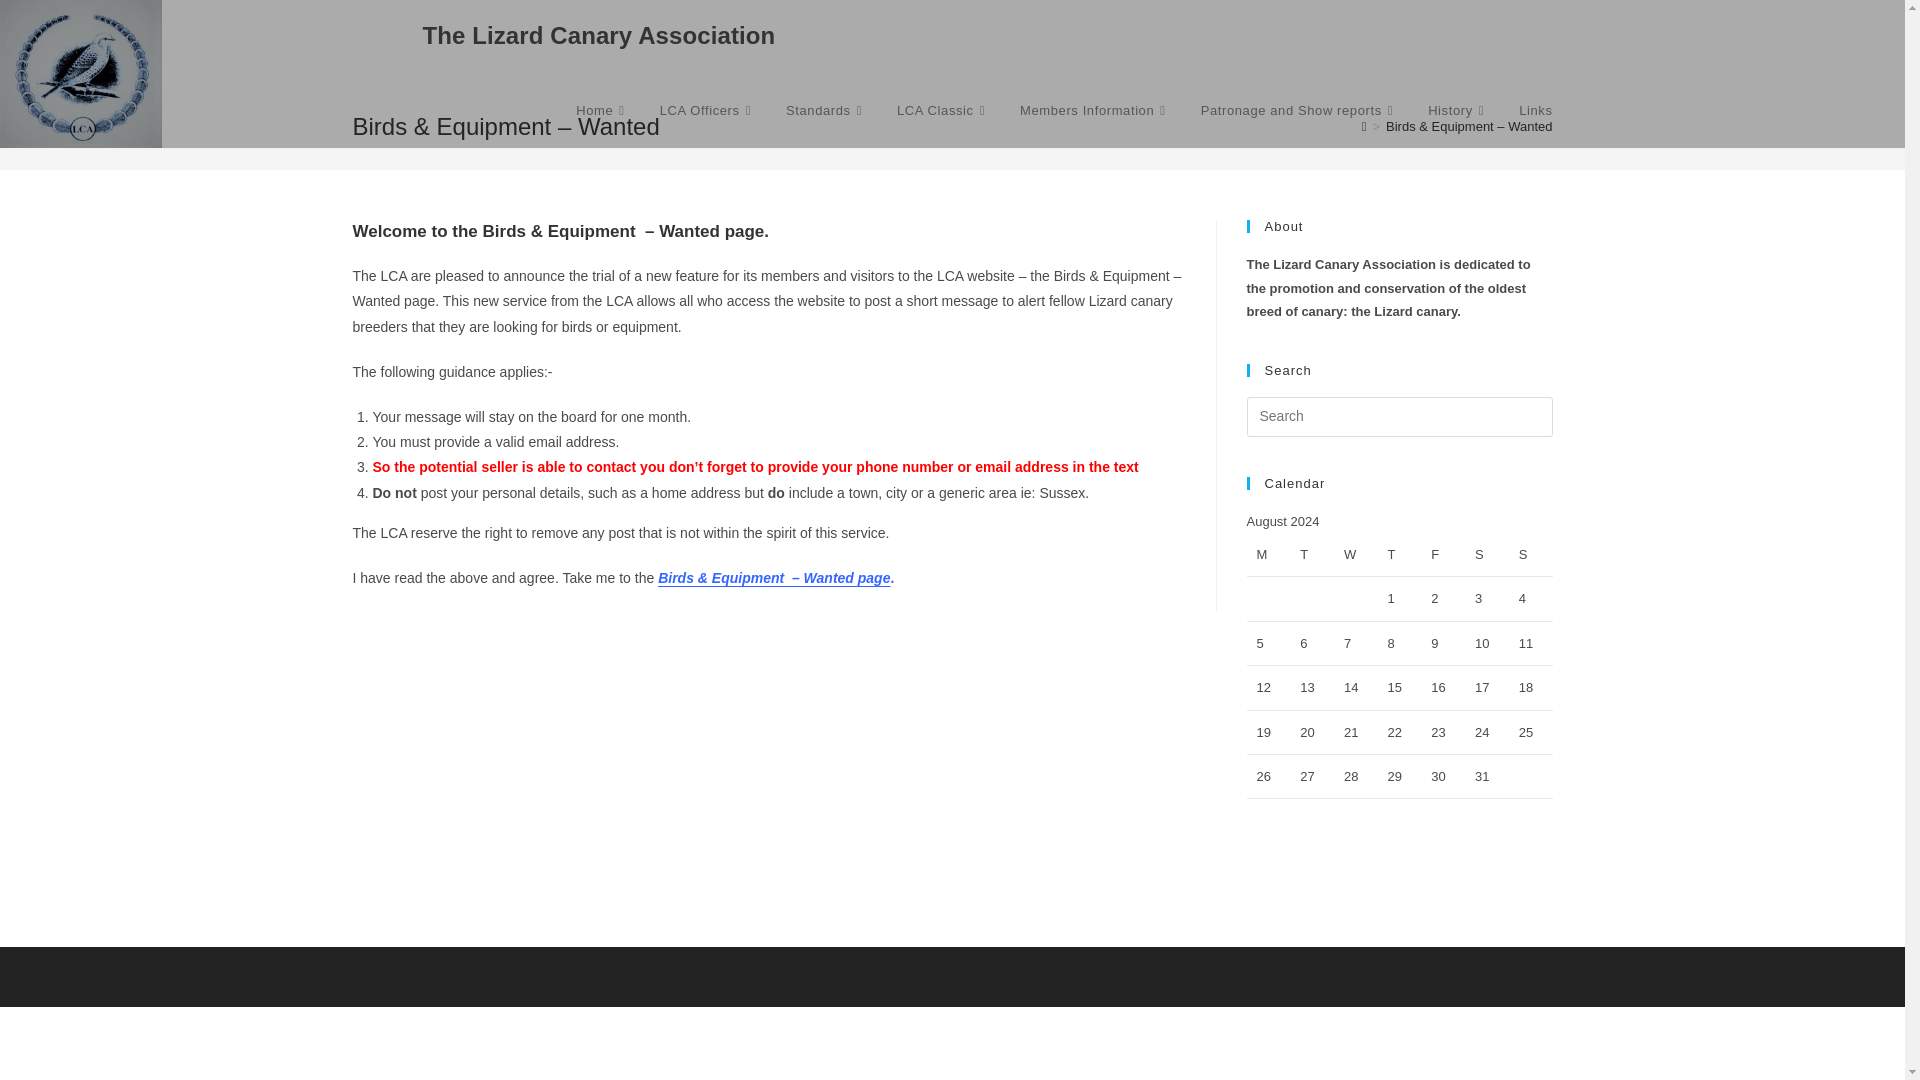 Image resolution: width=1920 pixels, height=1080 pixels. I want to click on Standards, so click(826, 110).